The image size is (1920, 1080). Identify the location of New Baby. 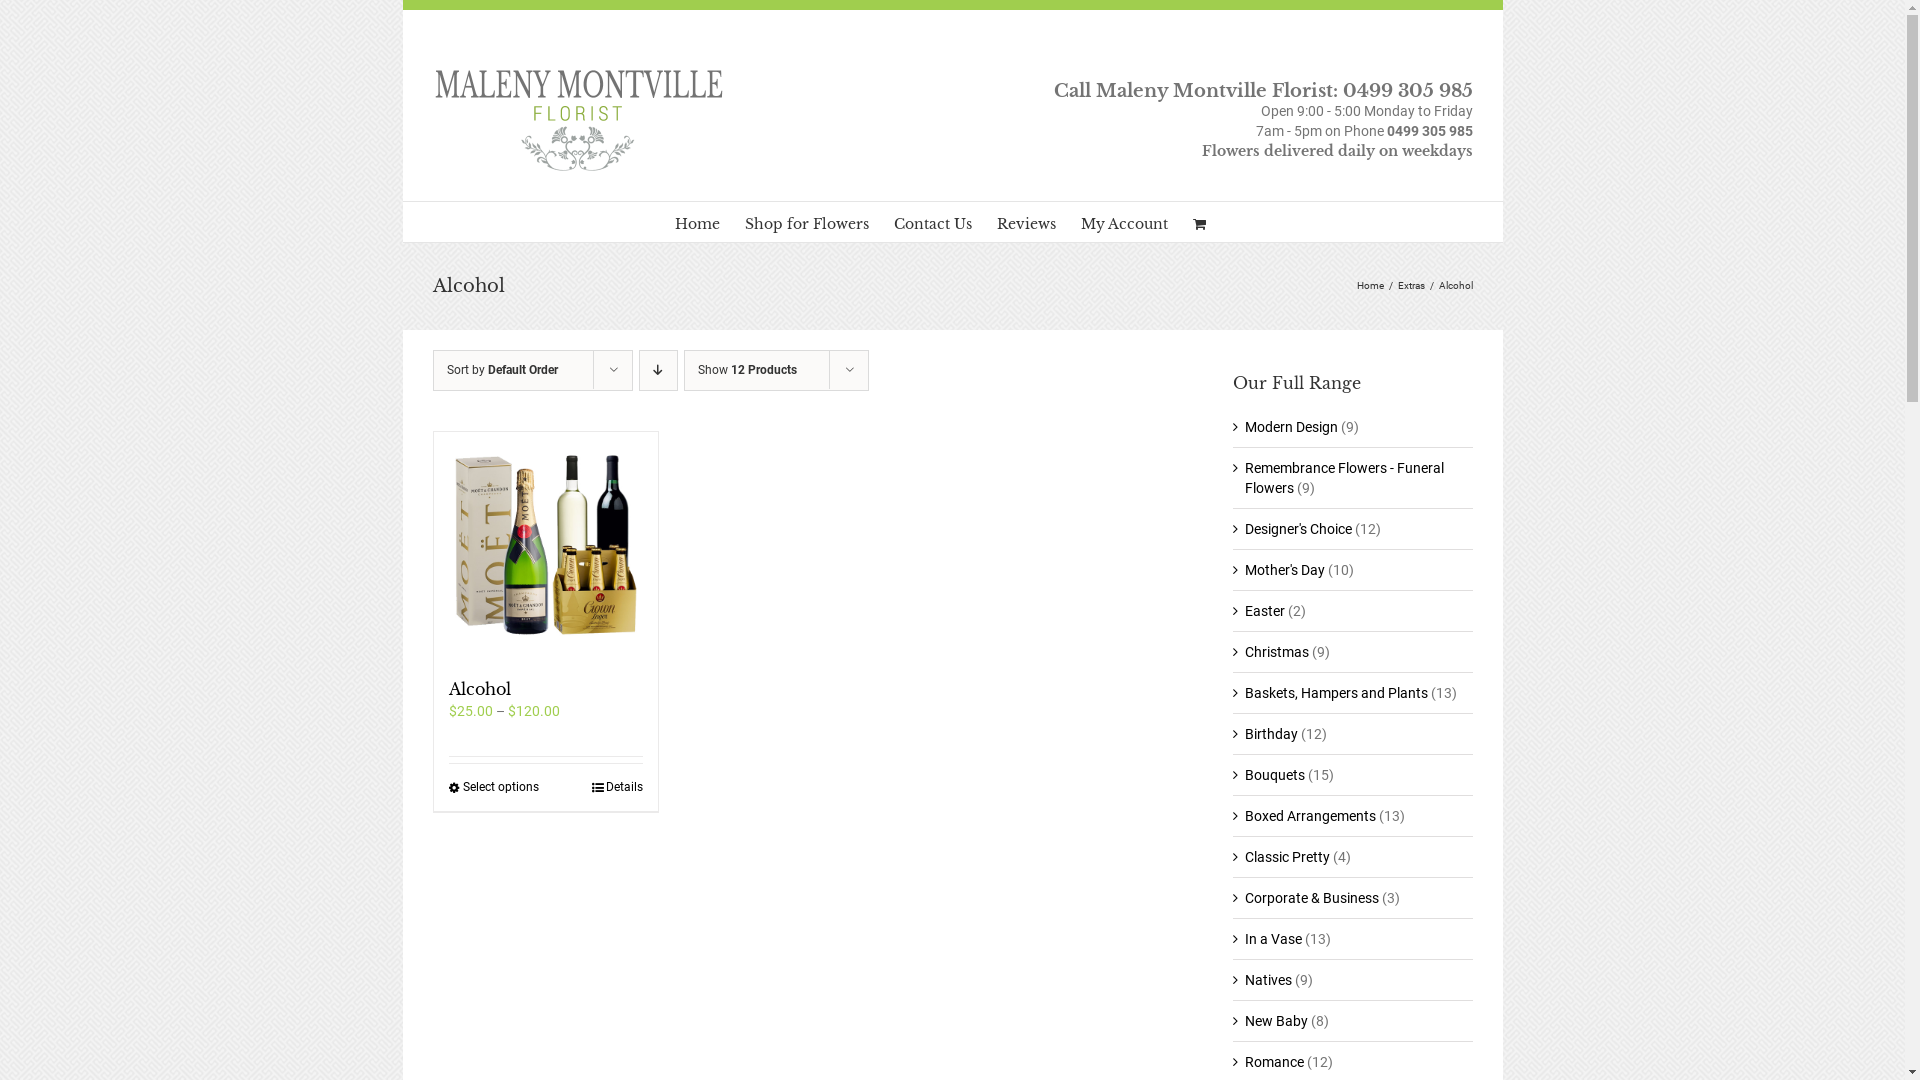
(1276, 1021).